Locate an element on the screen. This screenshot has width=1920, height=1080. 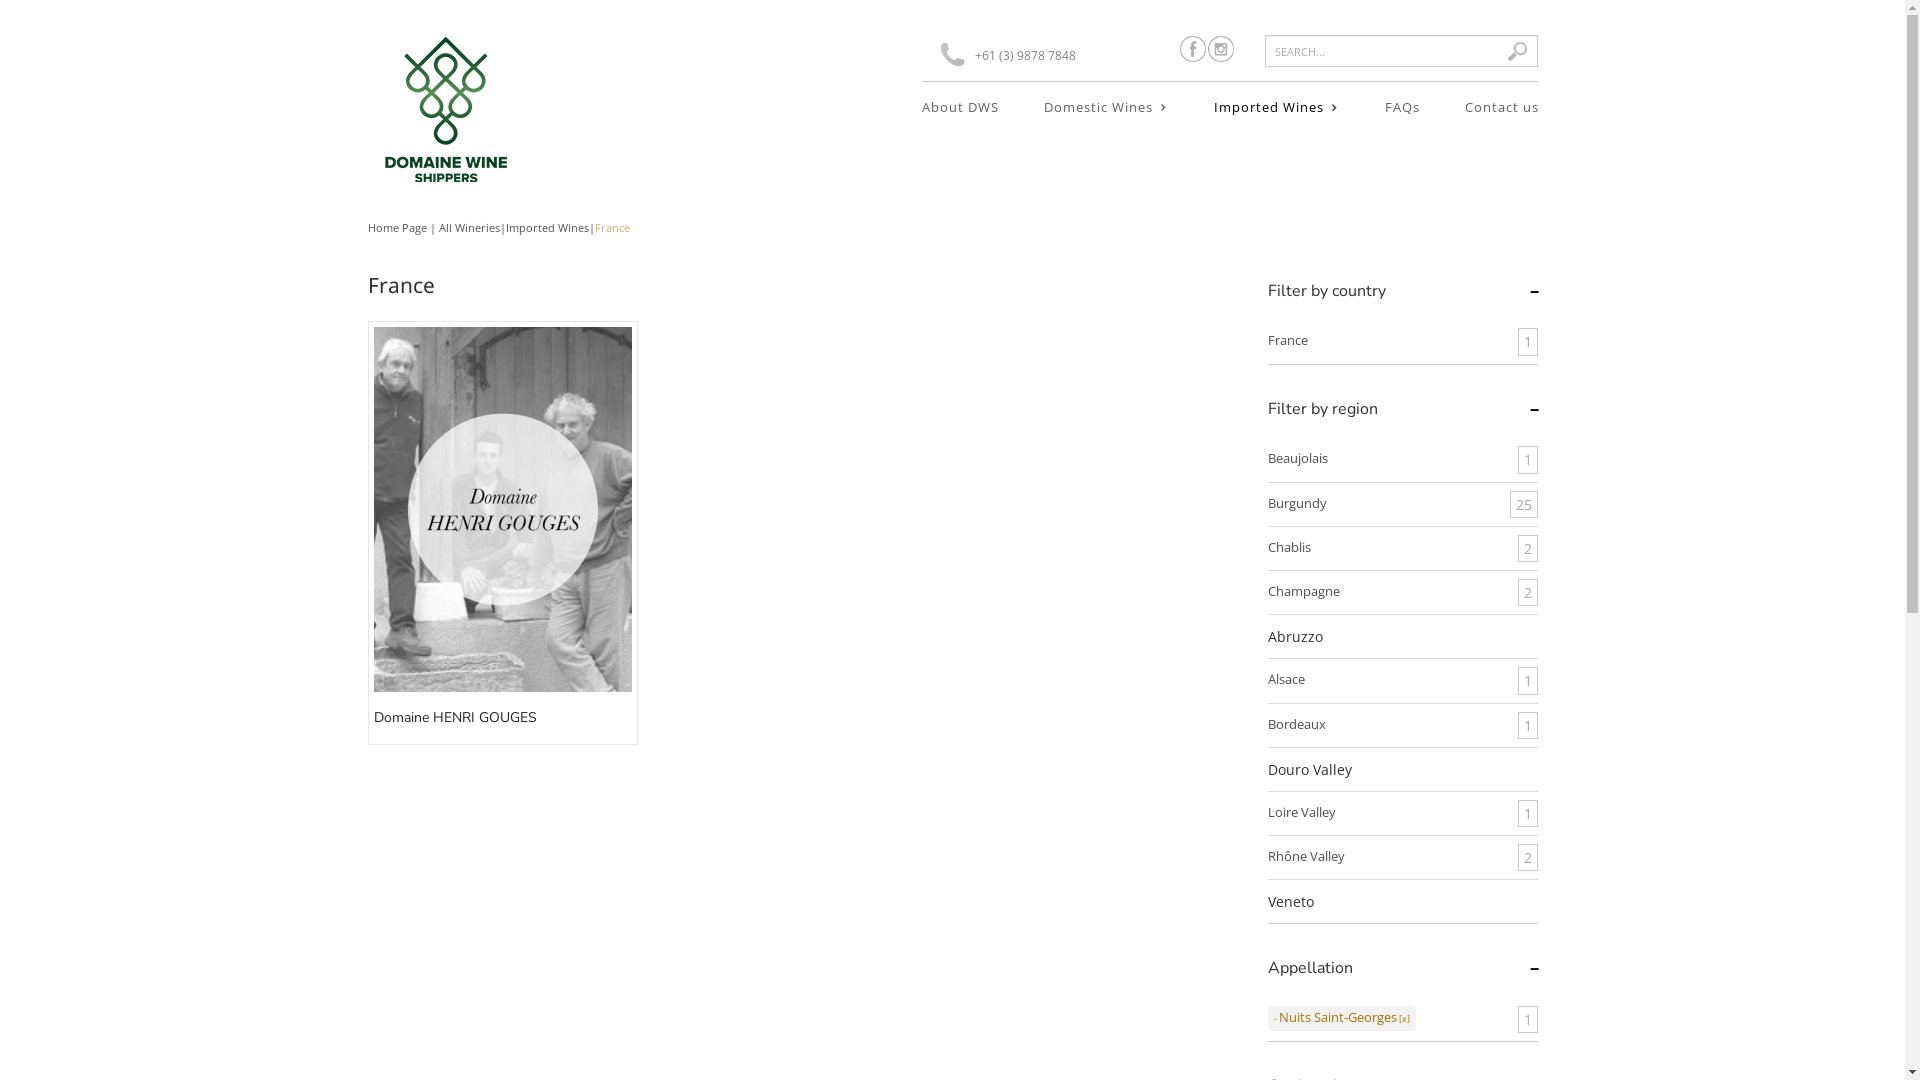
Chablis is located at coordinates (1290, 548).